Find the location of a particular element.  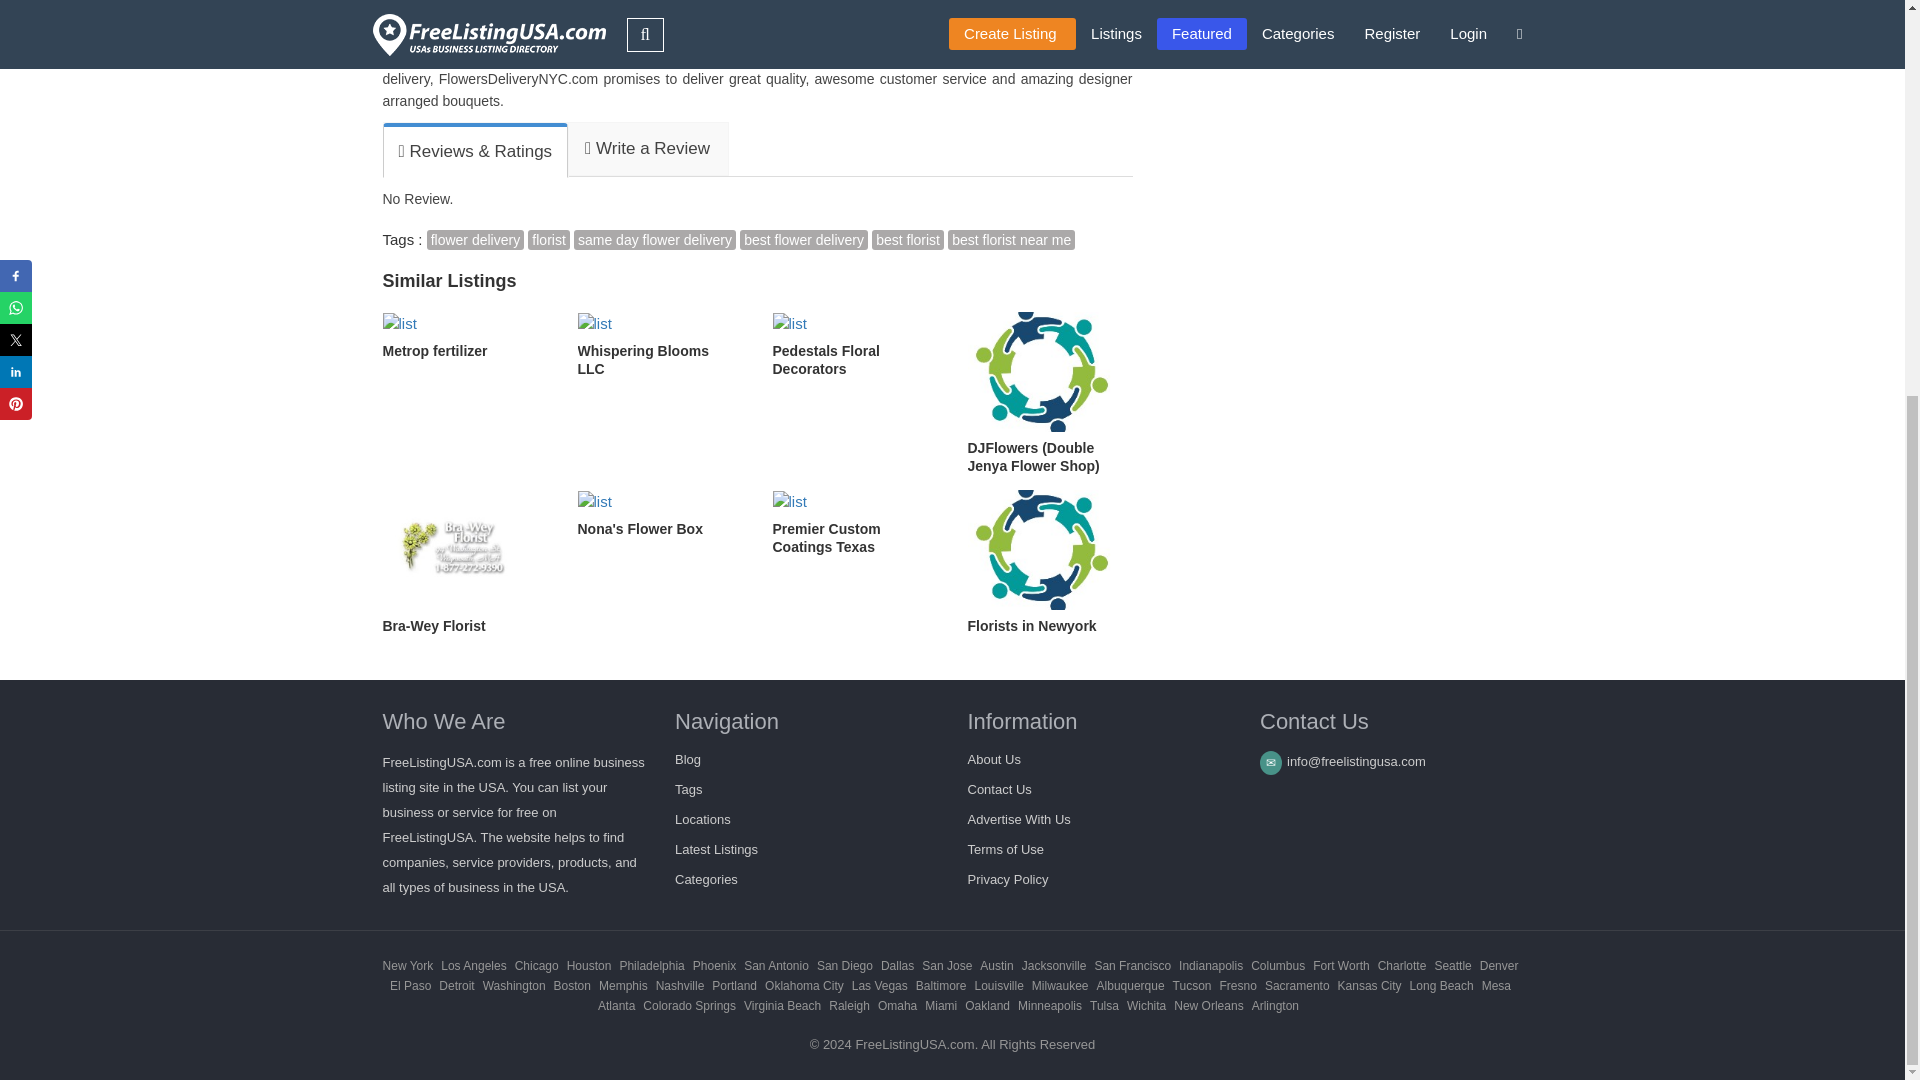

Pedestals Floral Decorators is located at coordinates (854, 345).